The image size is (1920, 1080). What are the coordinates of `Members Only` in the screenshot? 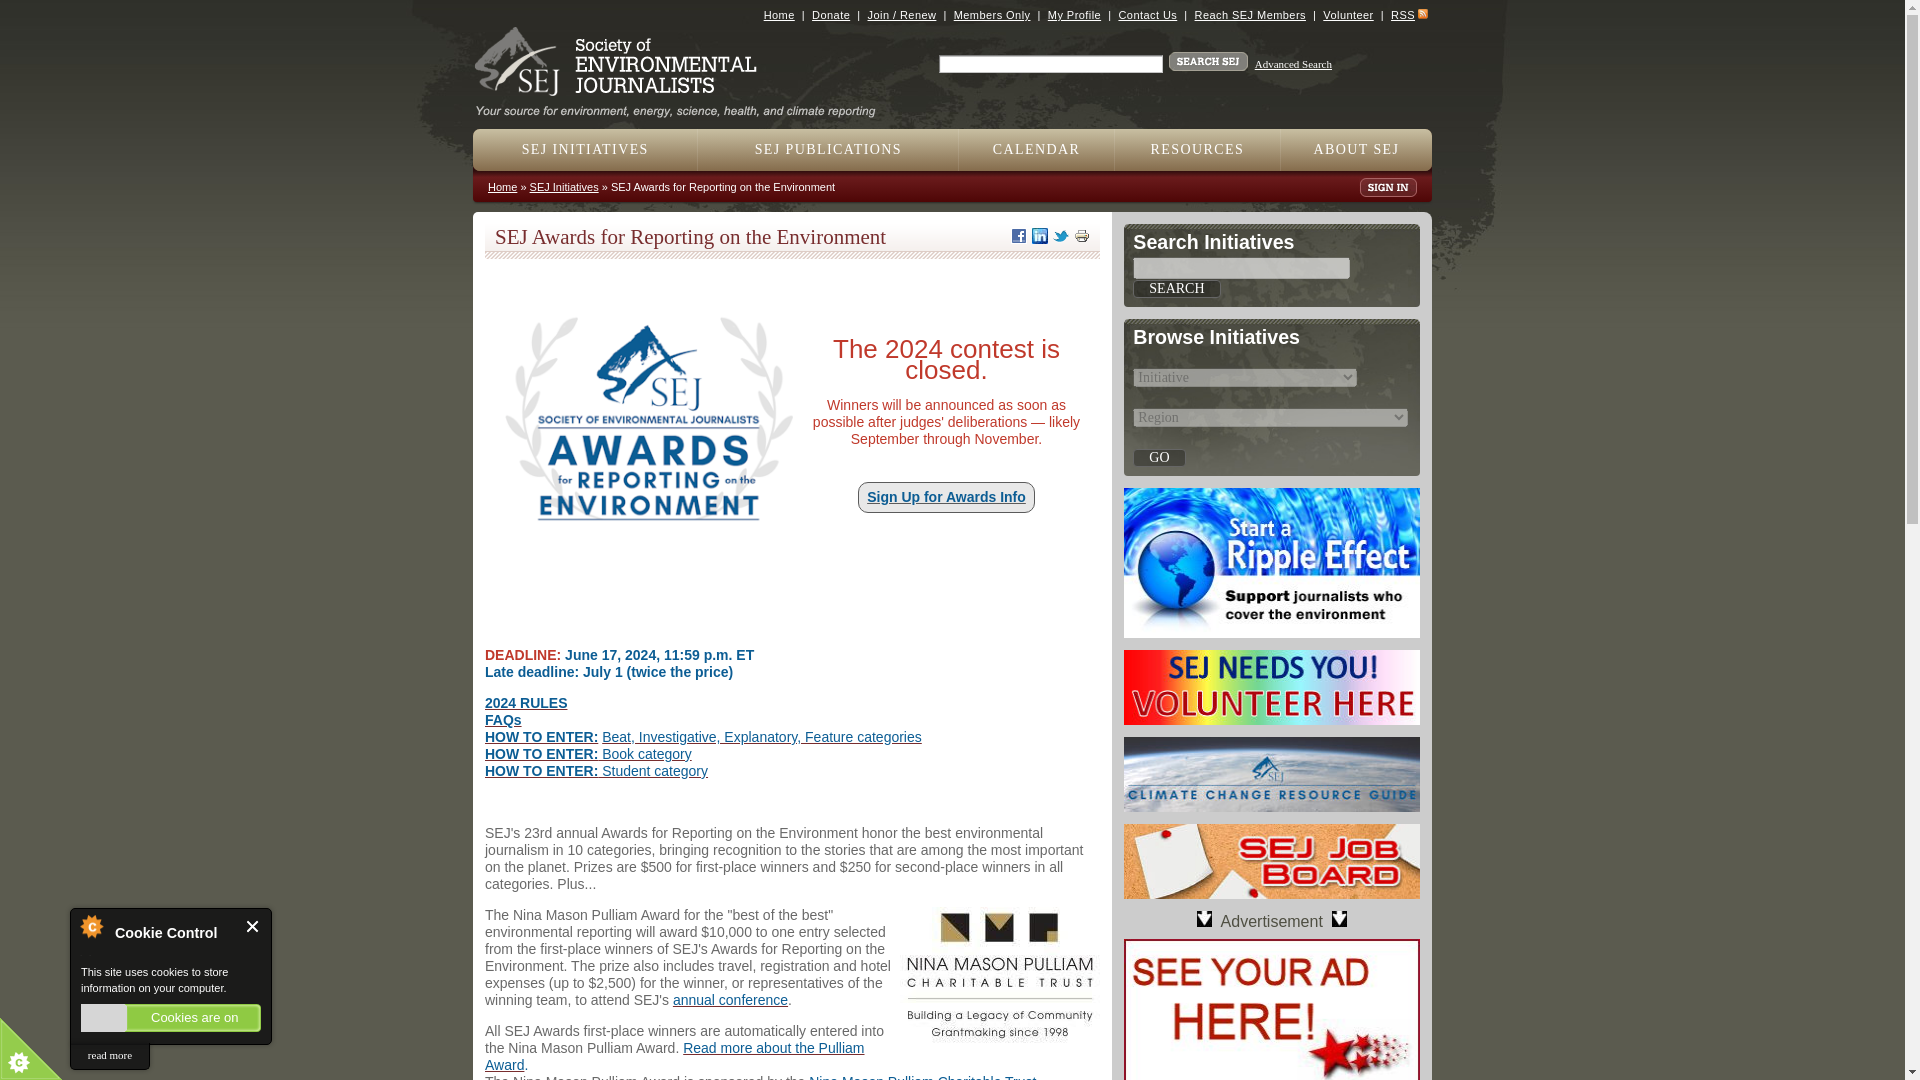 It's located at (992, 14).